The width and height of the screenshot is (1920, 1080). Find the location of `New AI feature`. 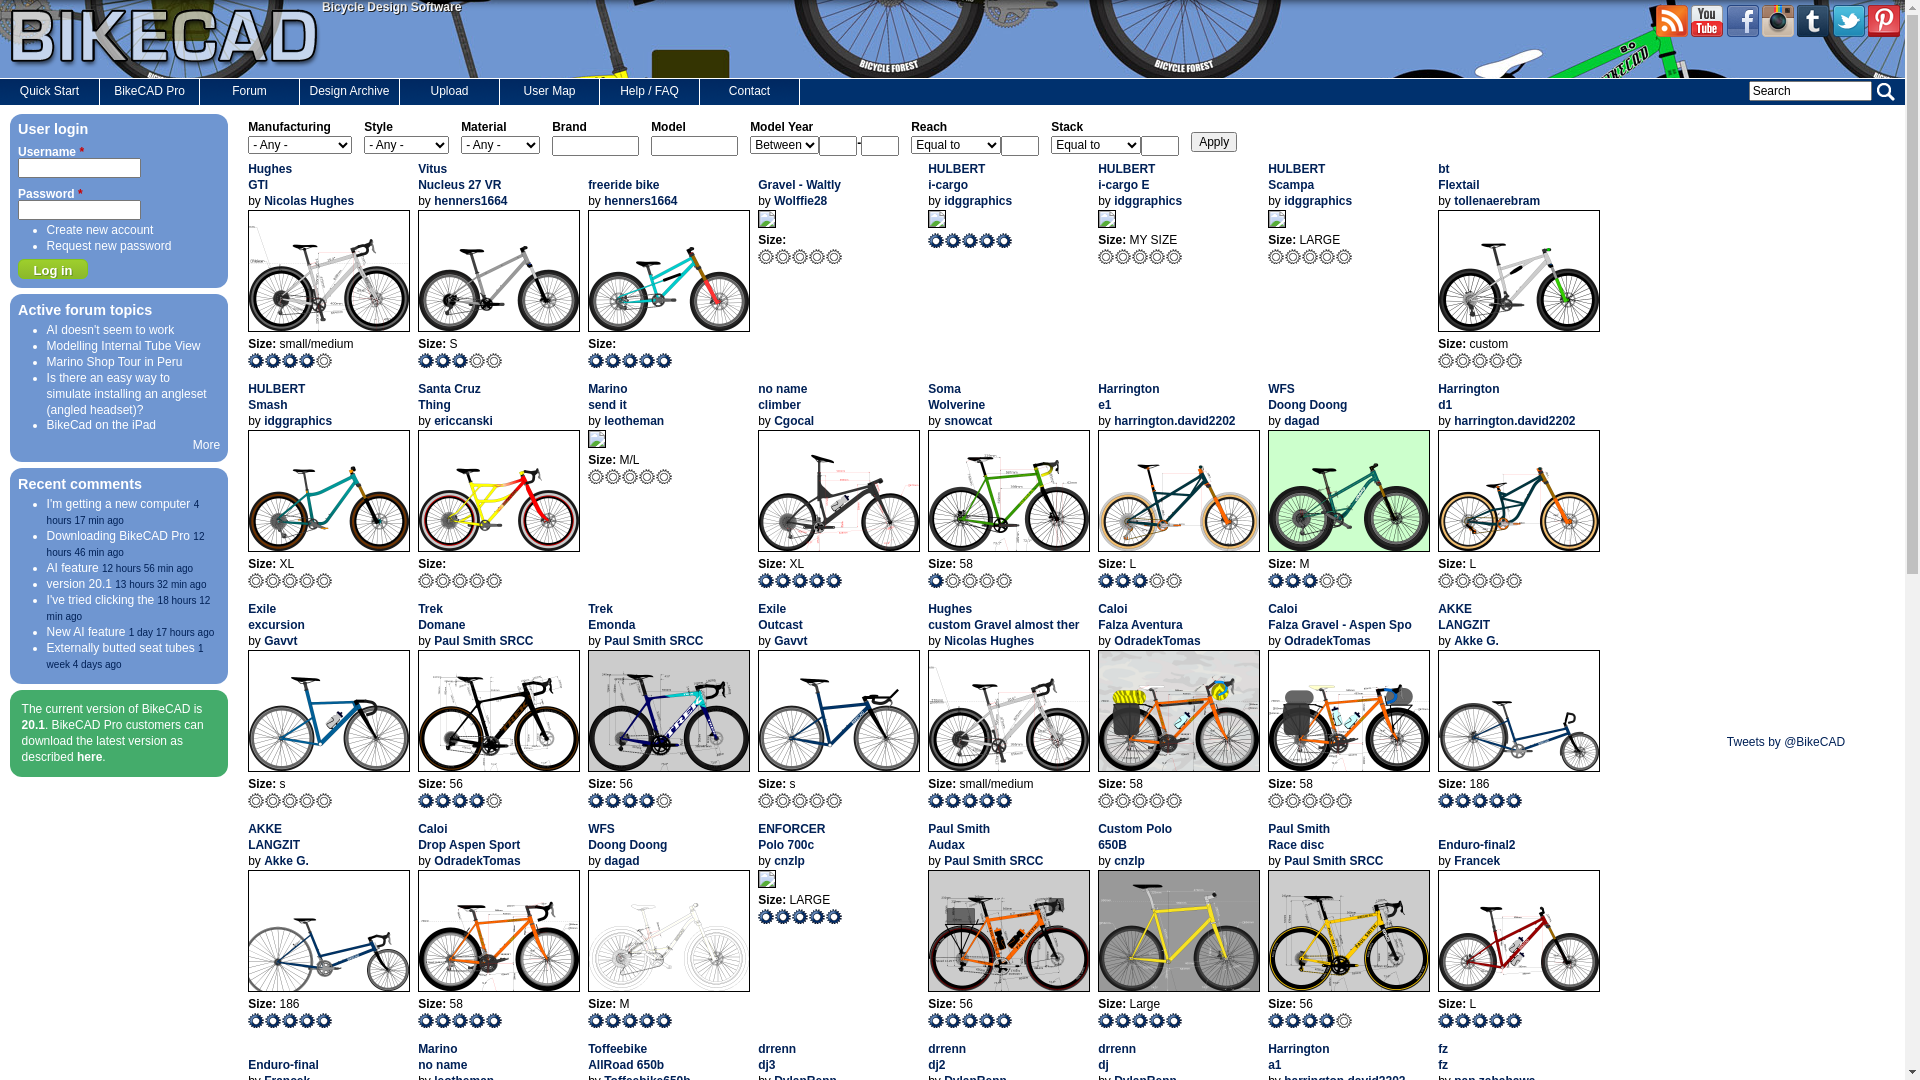

New AI feature is located at coordinates (86, 632).